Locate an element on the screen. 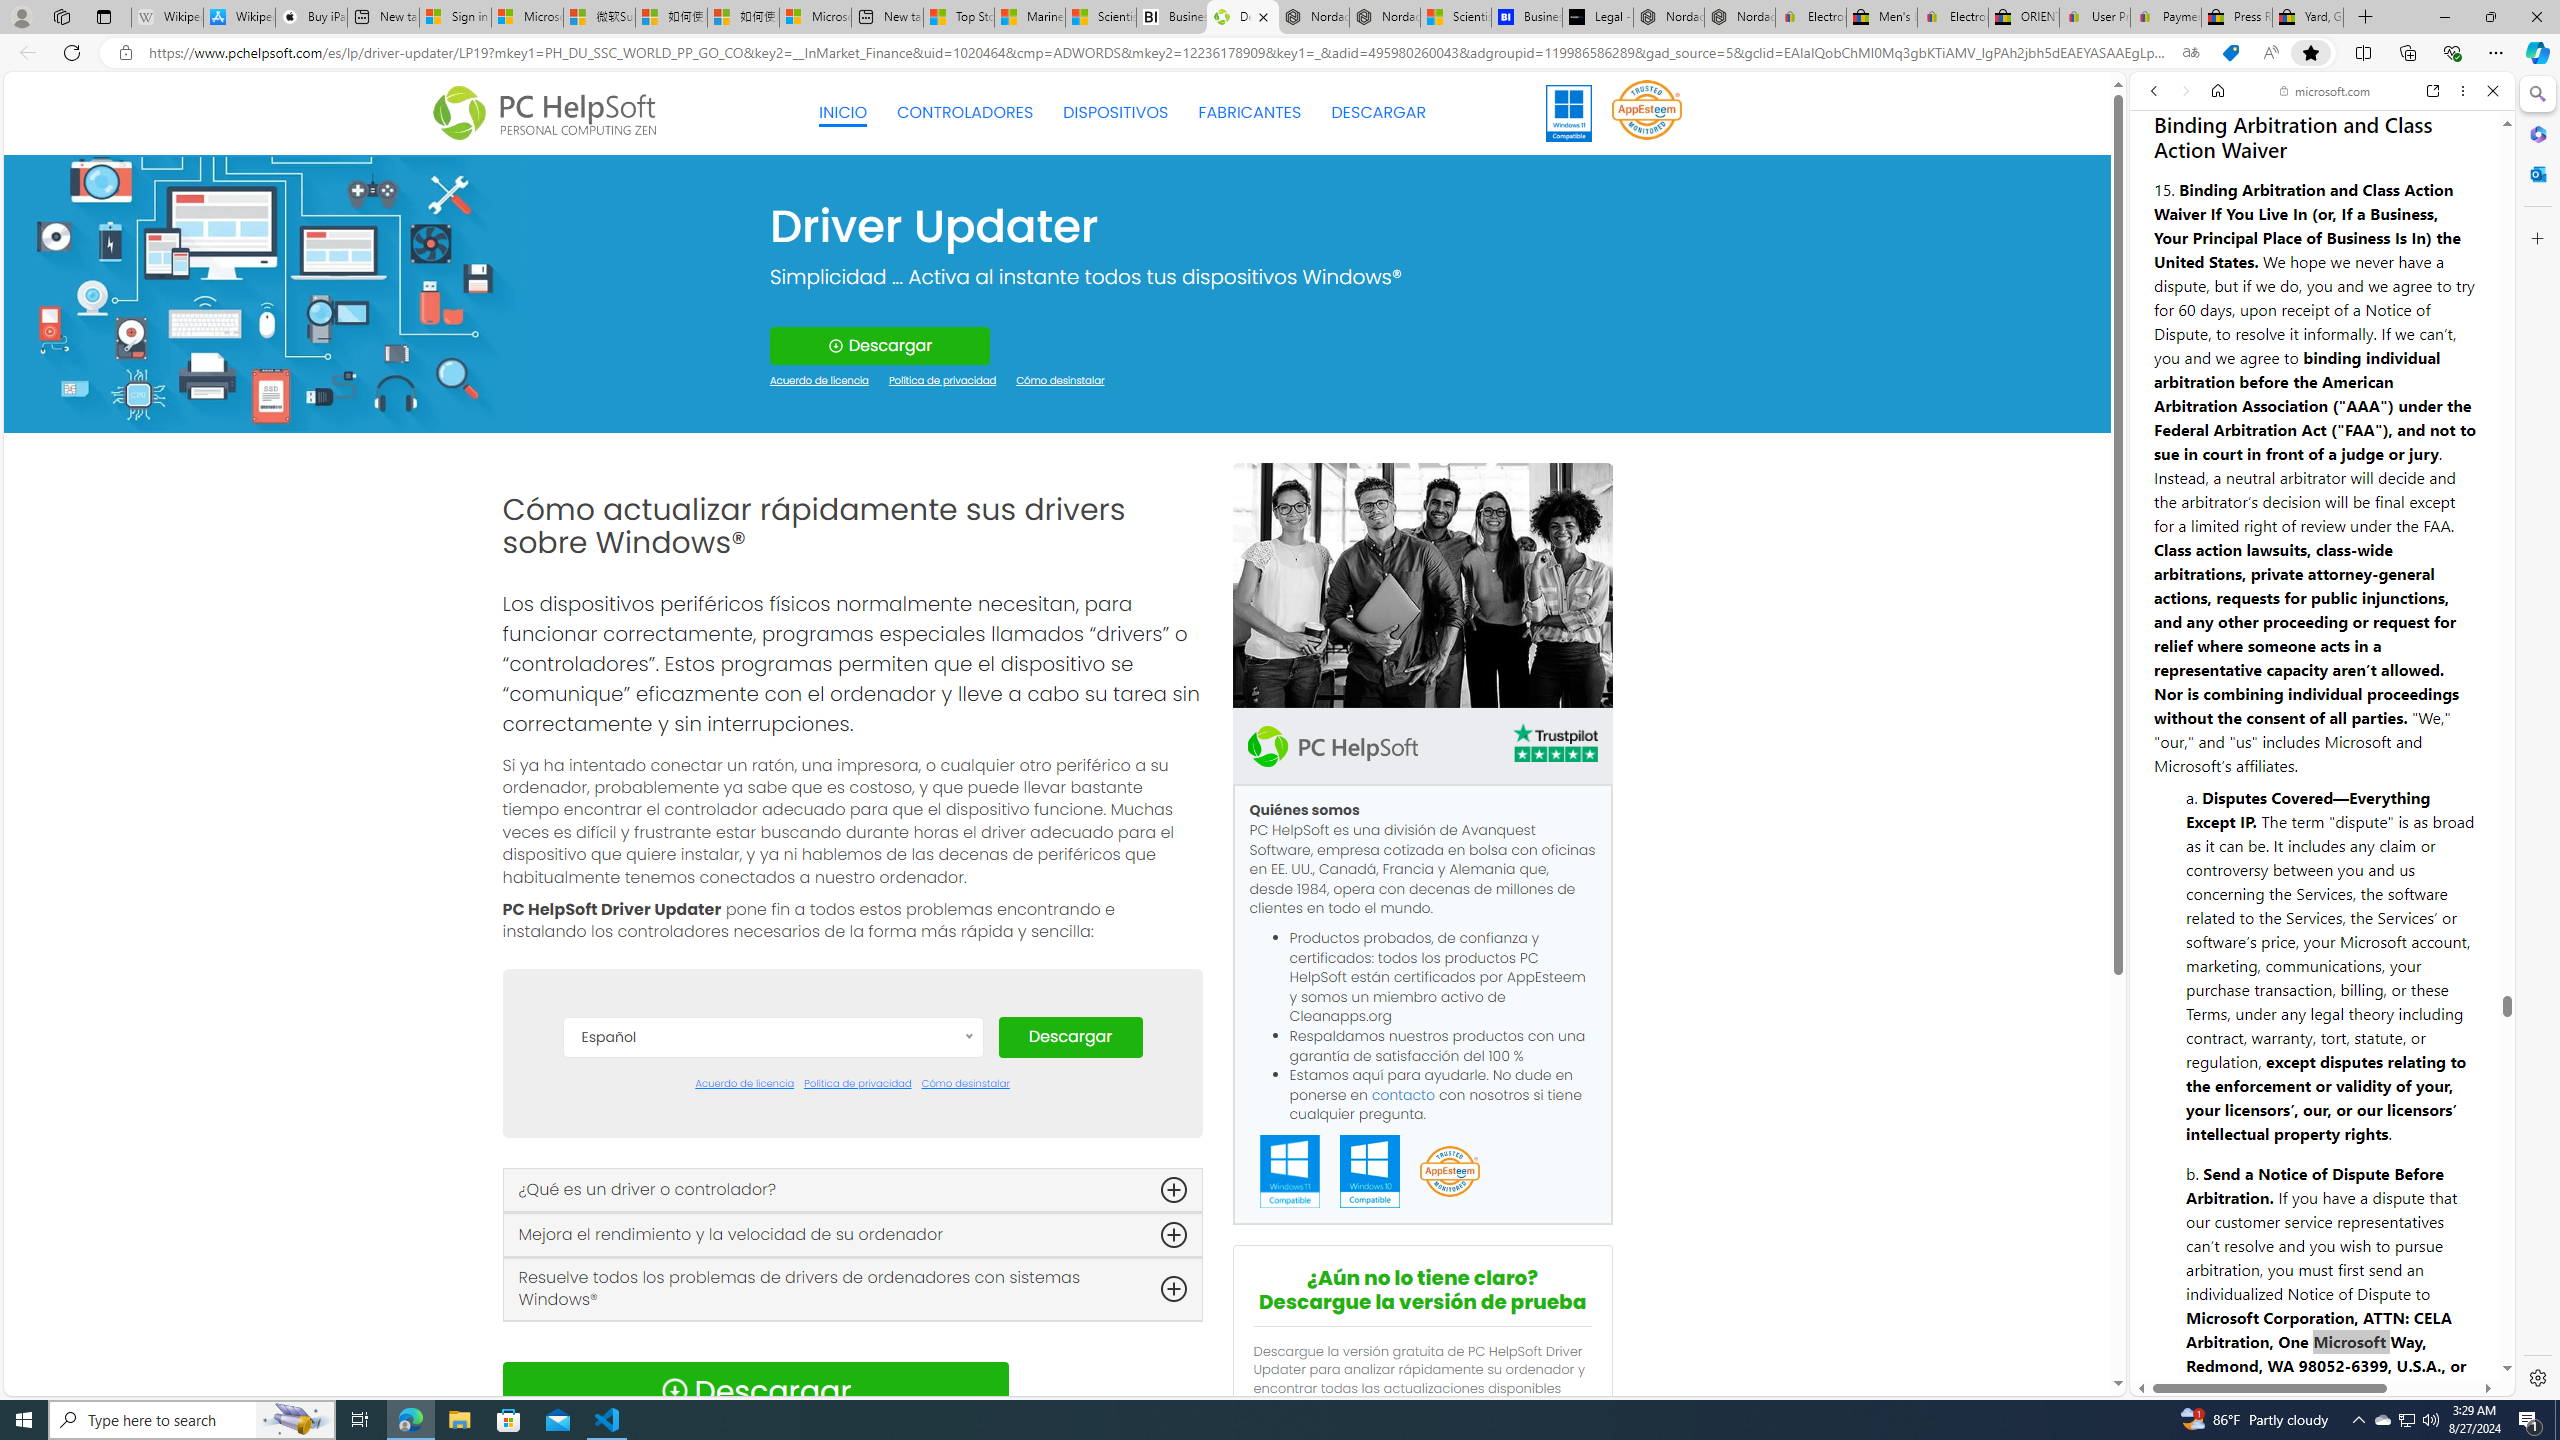 This screenshot has height=1440, width=2560. App Esteem is located at coordinates (1448, 1172).